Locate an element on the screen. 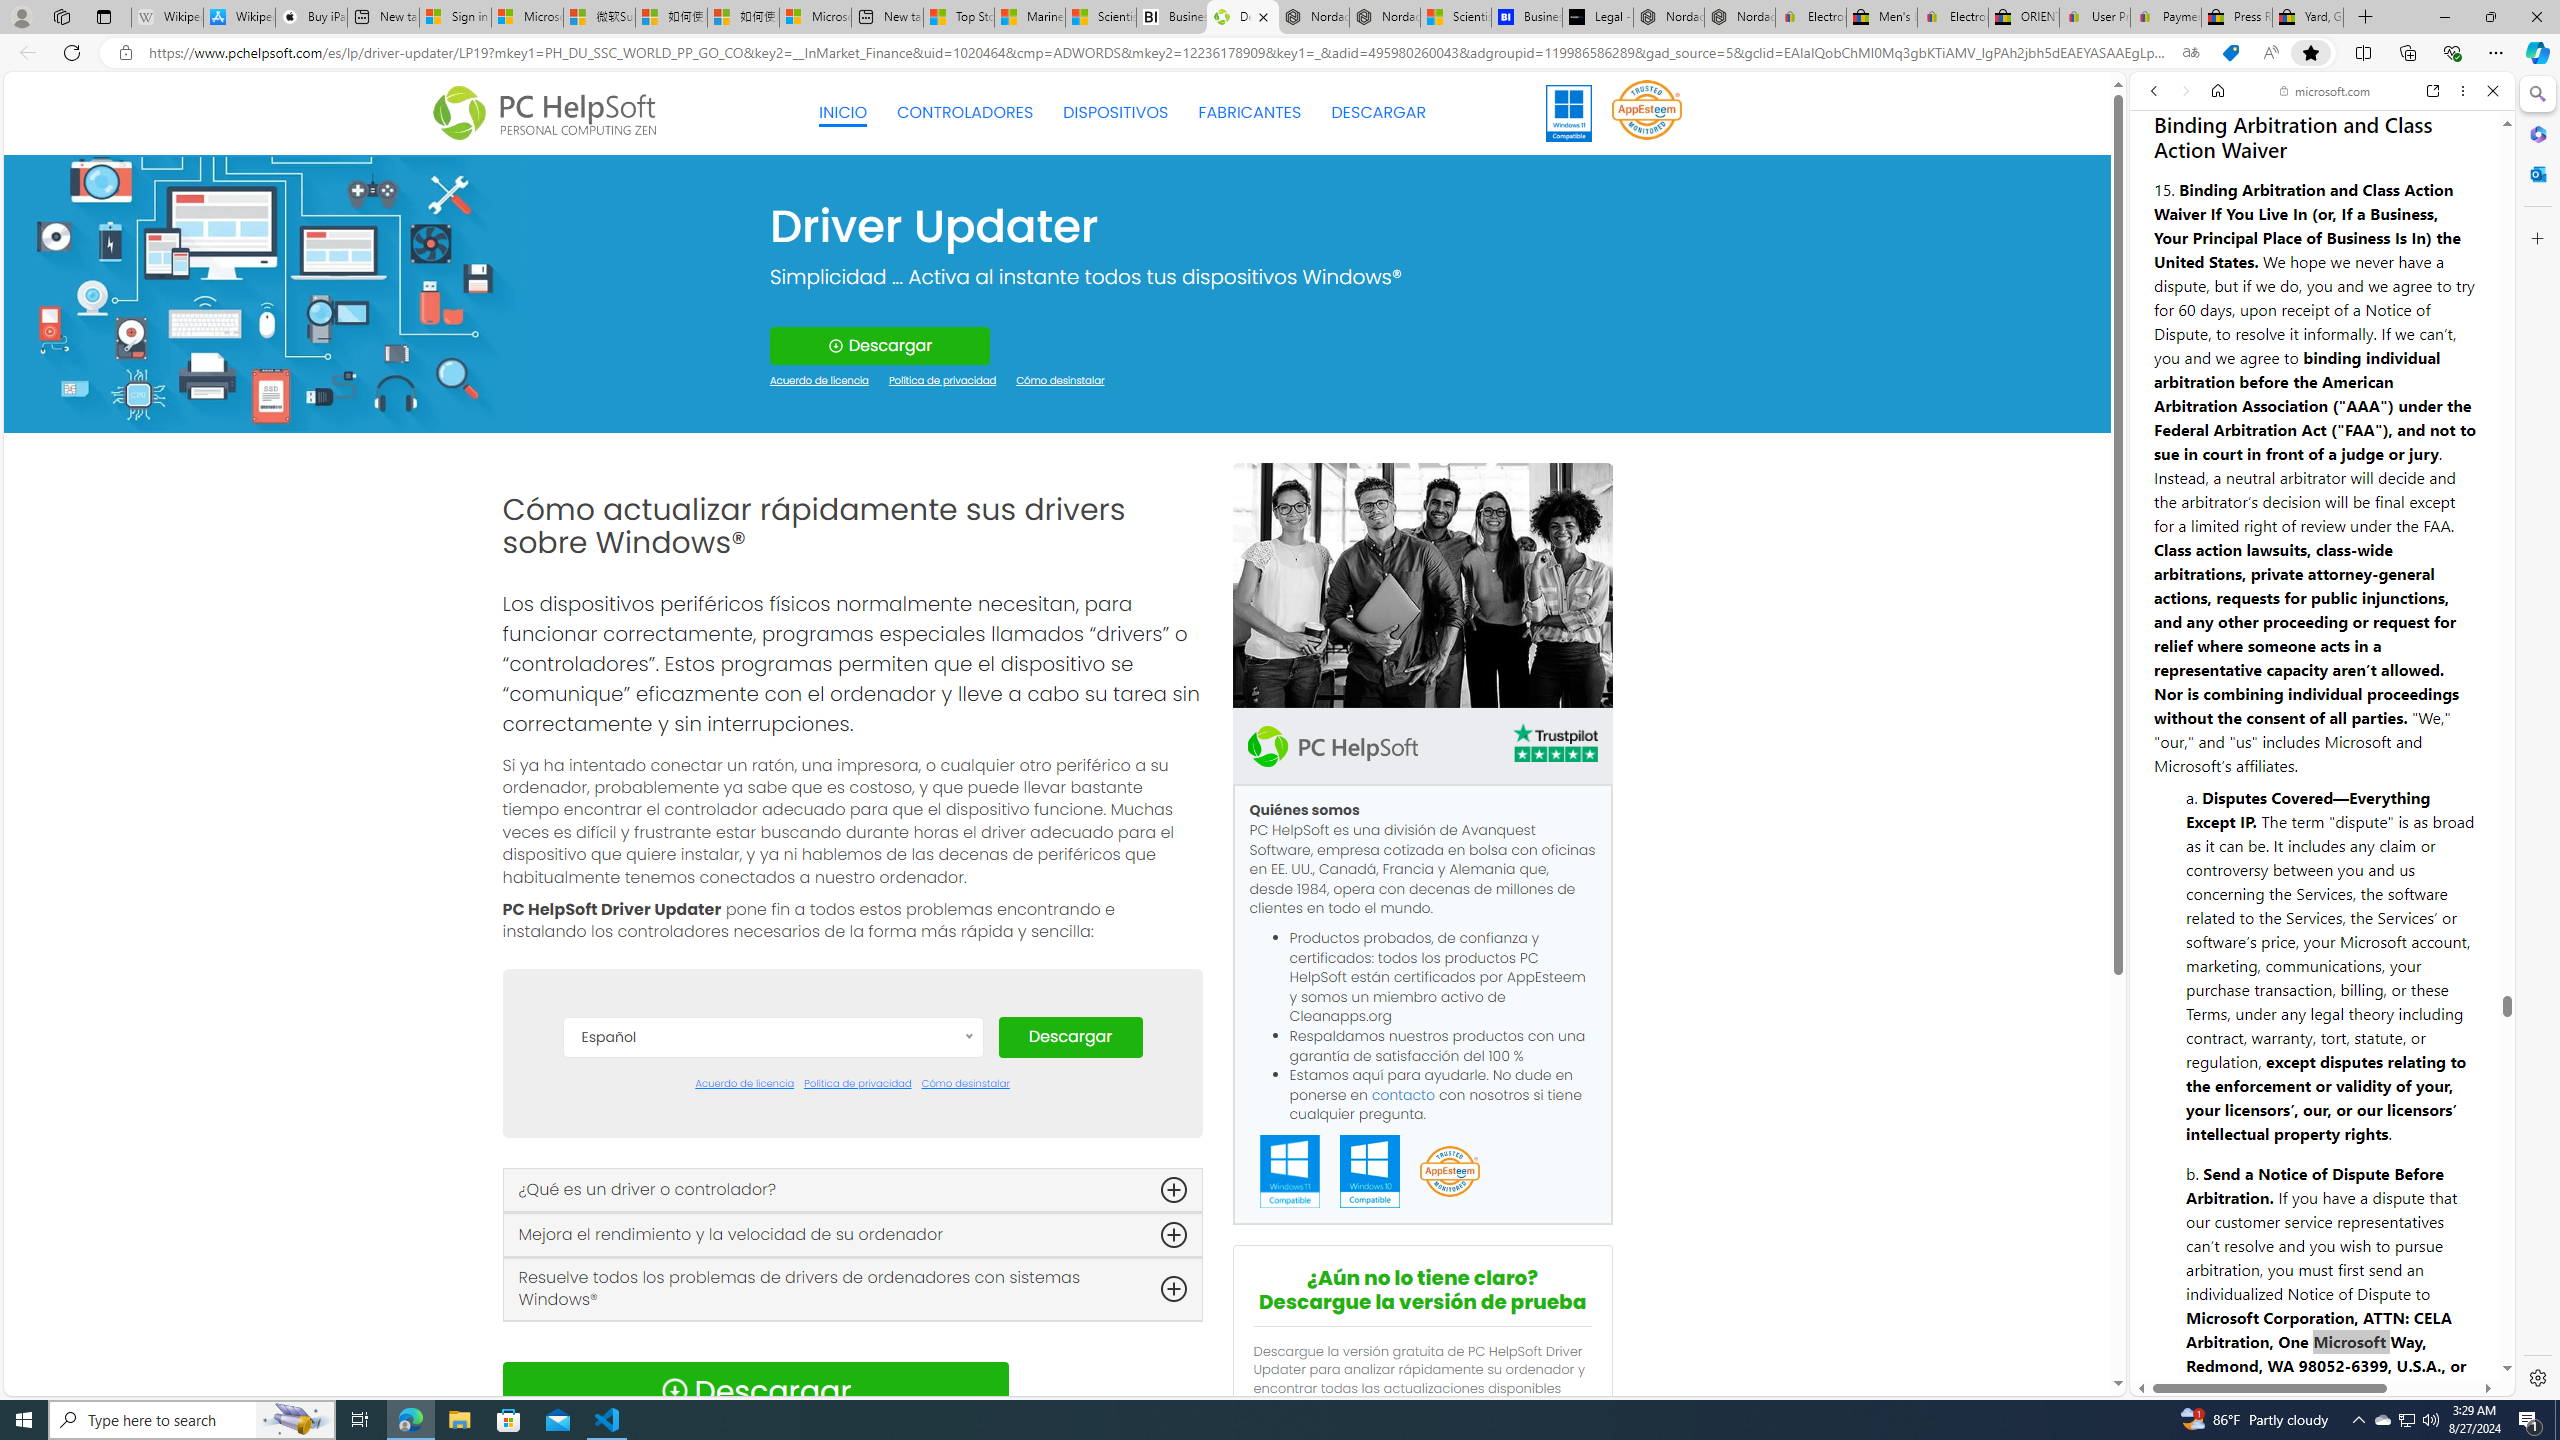 This screenshot has height=1440, width=2560. App Esteem is located at coordinates (1448, 1172).